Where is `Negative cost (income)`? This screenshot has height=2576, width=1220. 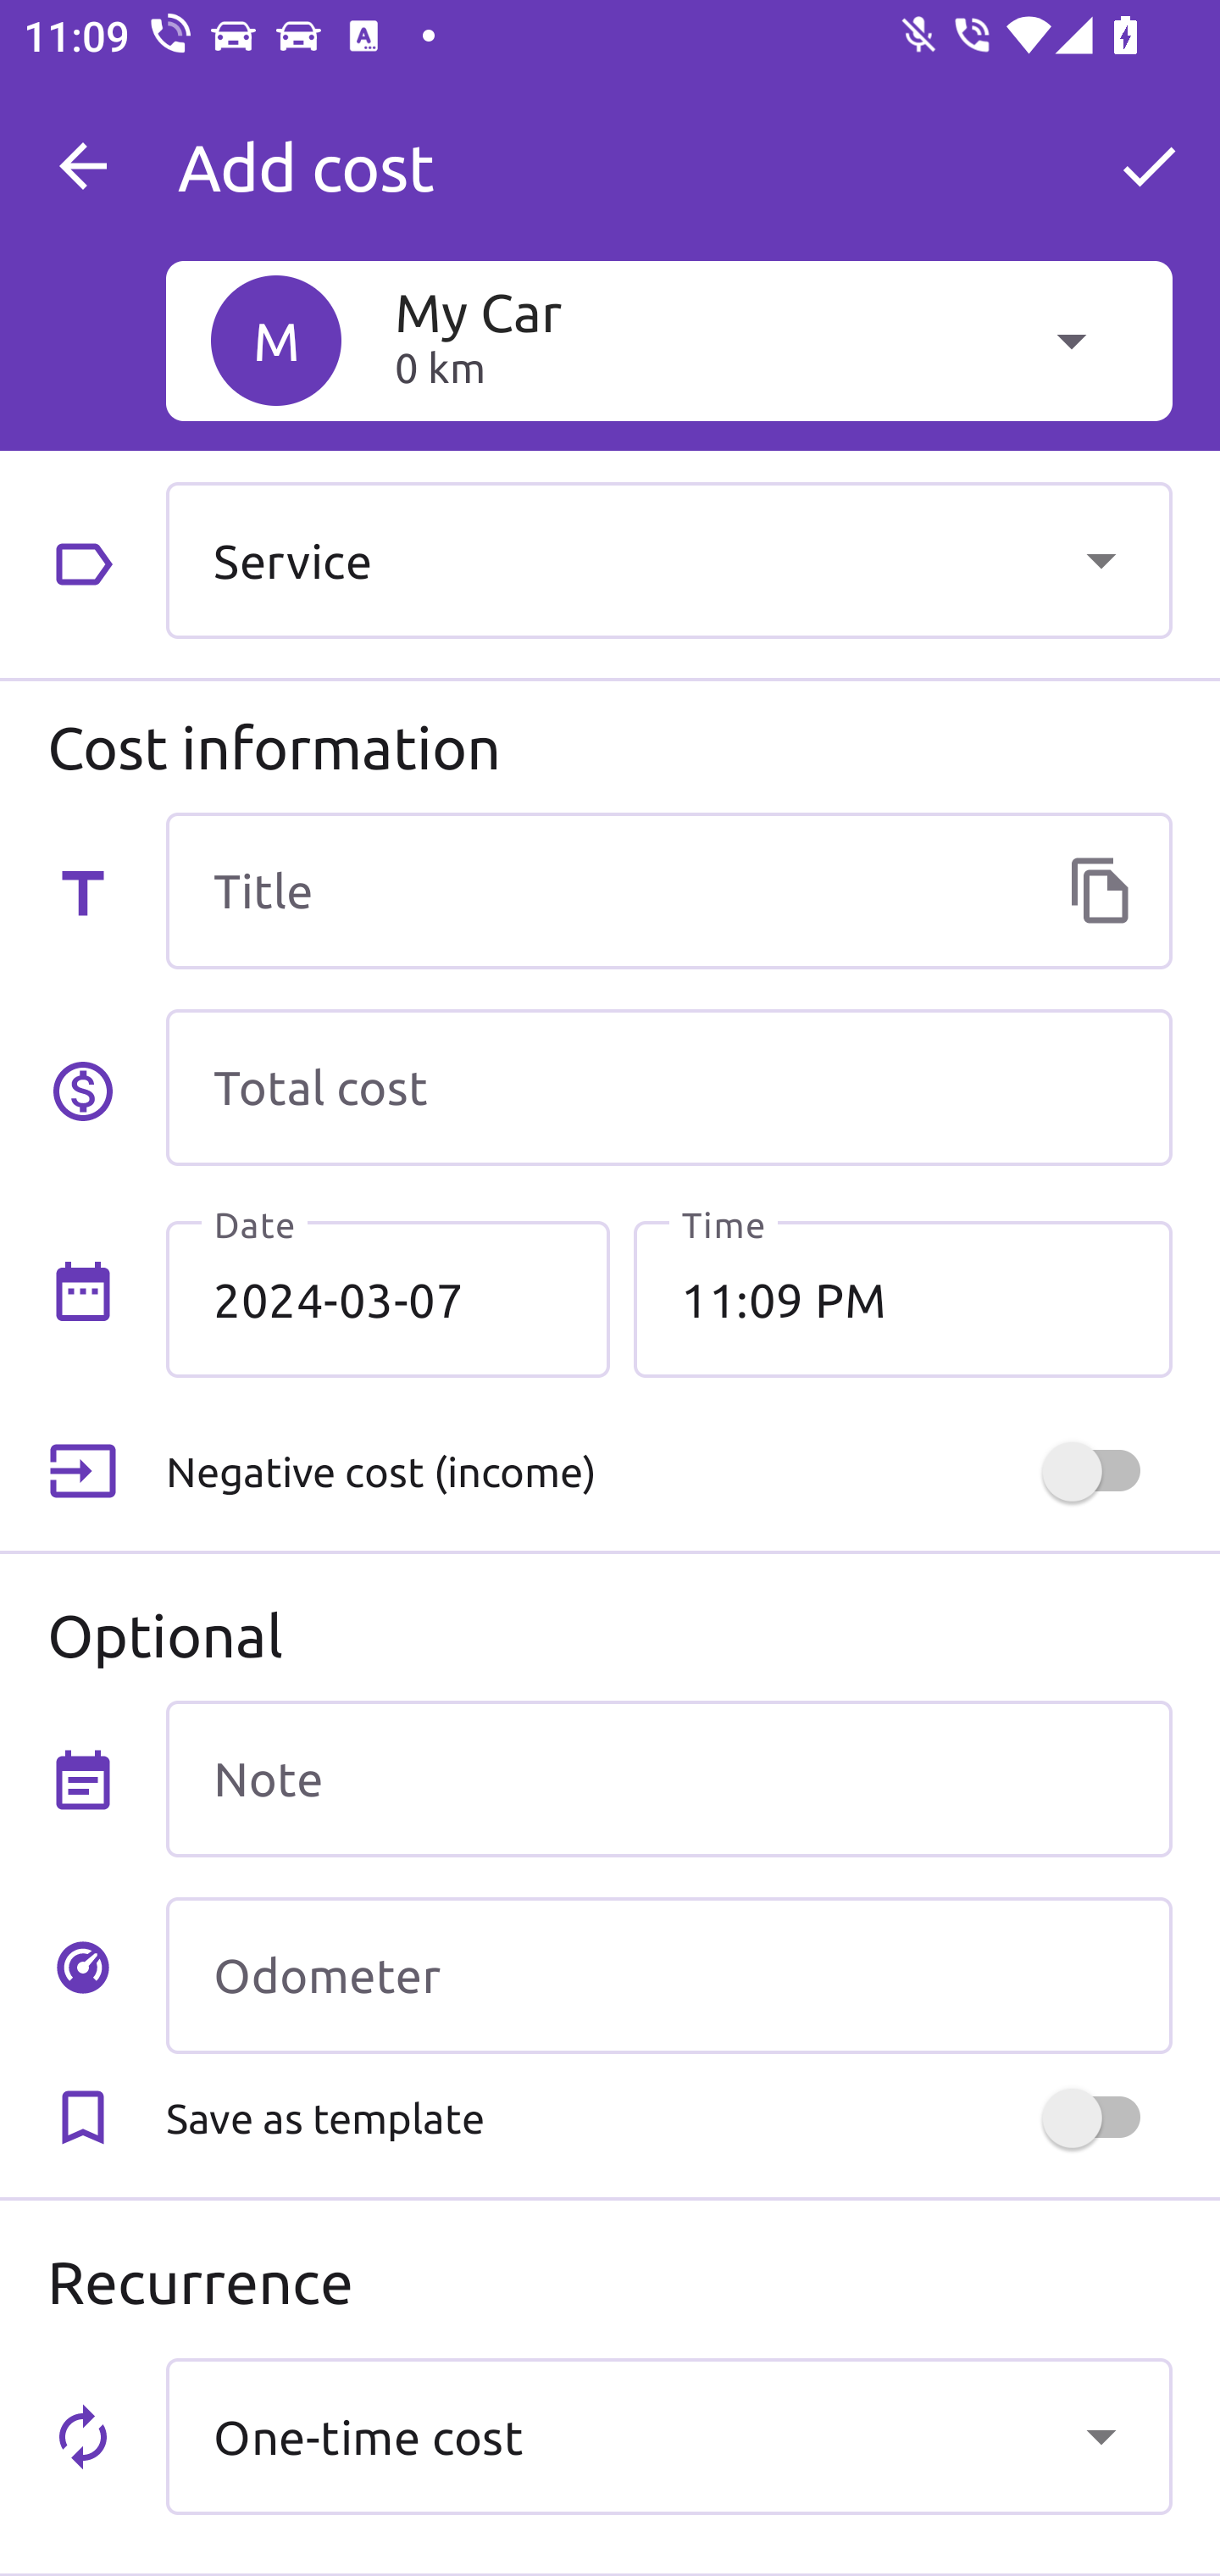 Negative cost (income) is located at coordinates (668, 1472).